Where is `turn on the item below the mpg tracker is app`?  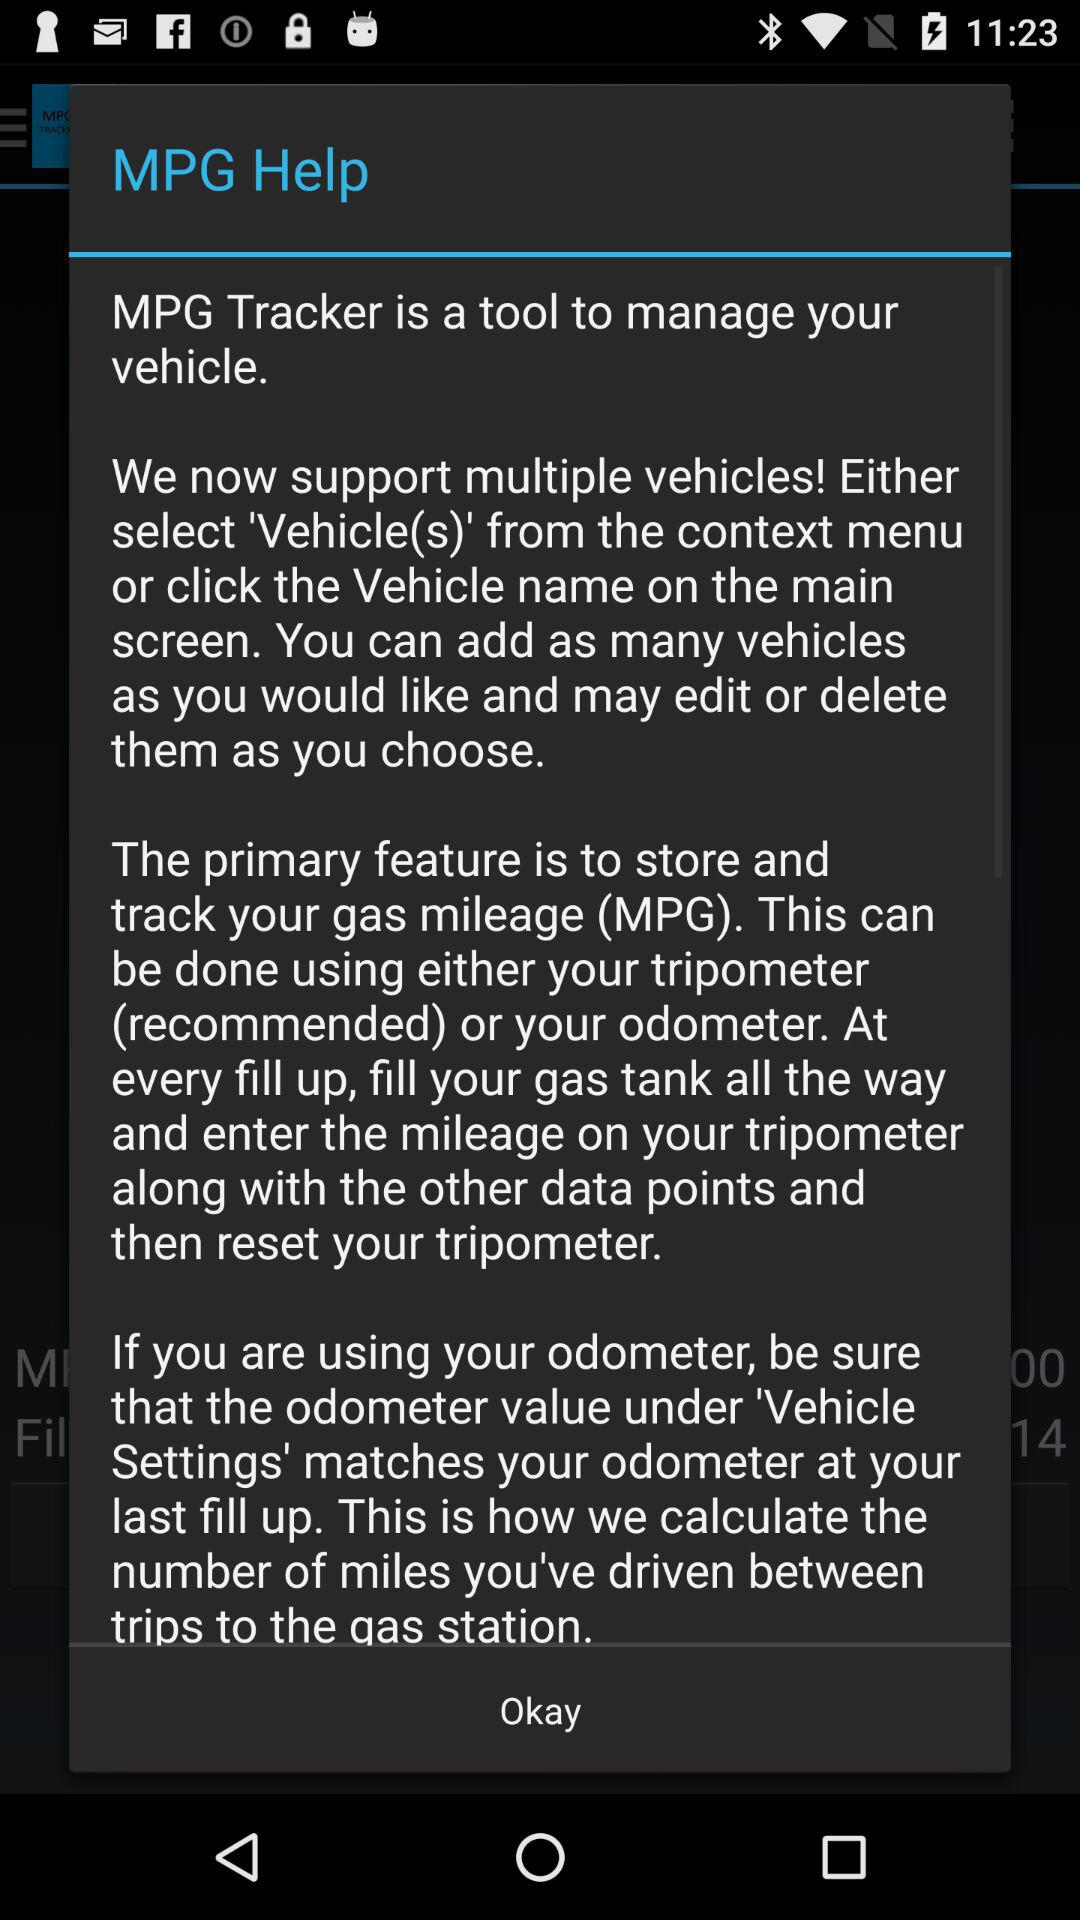
turn on the item below the mpg tracker is app is located at coordinates (540, 1710).